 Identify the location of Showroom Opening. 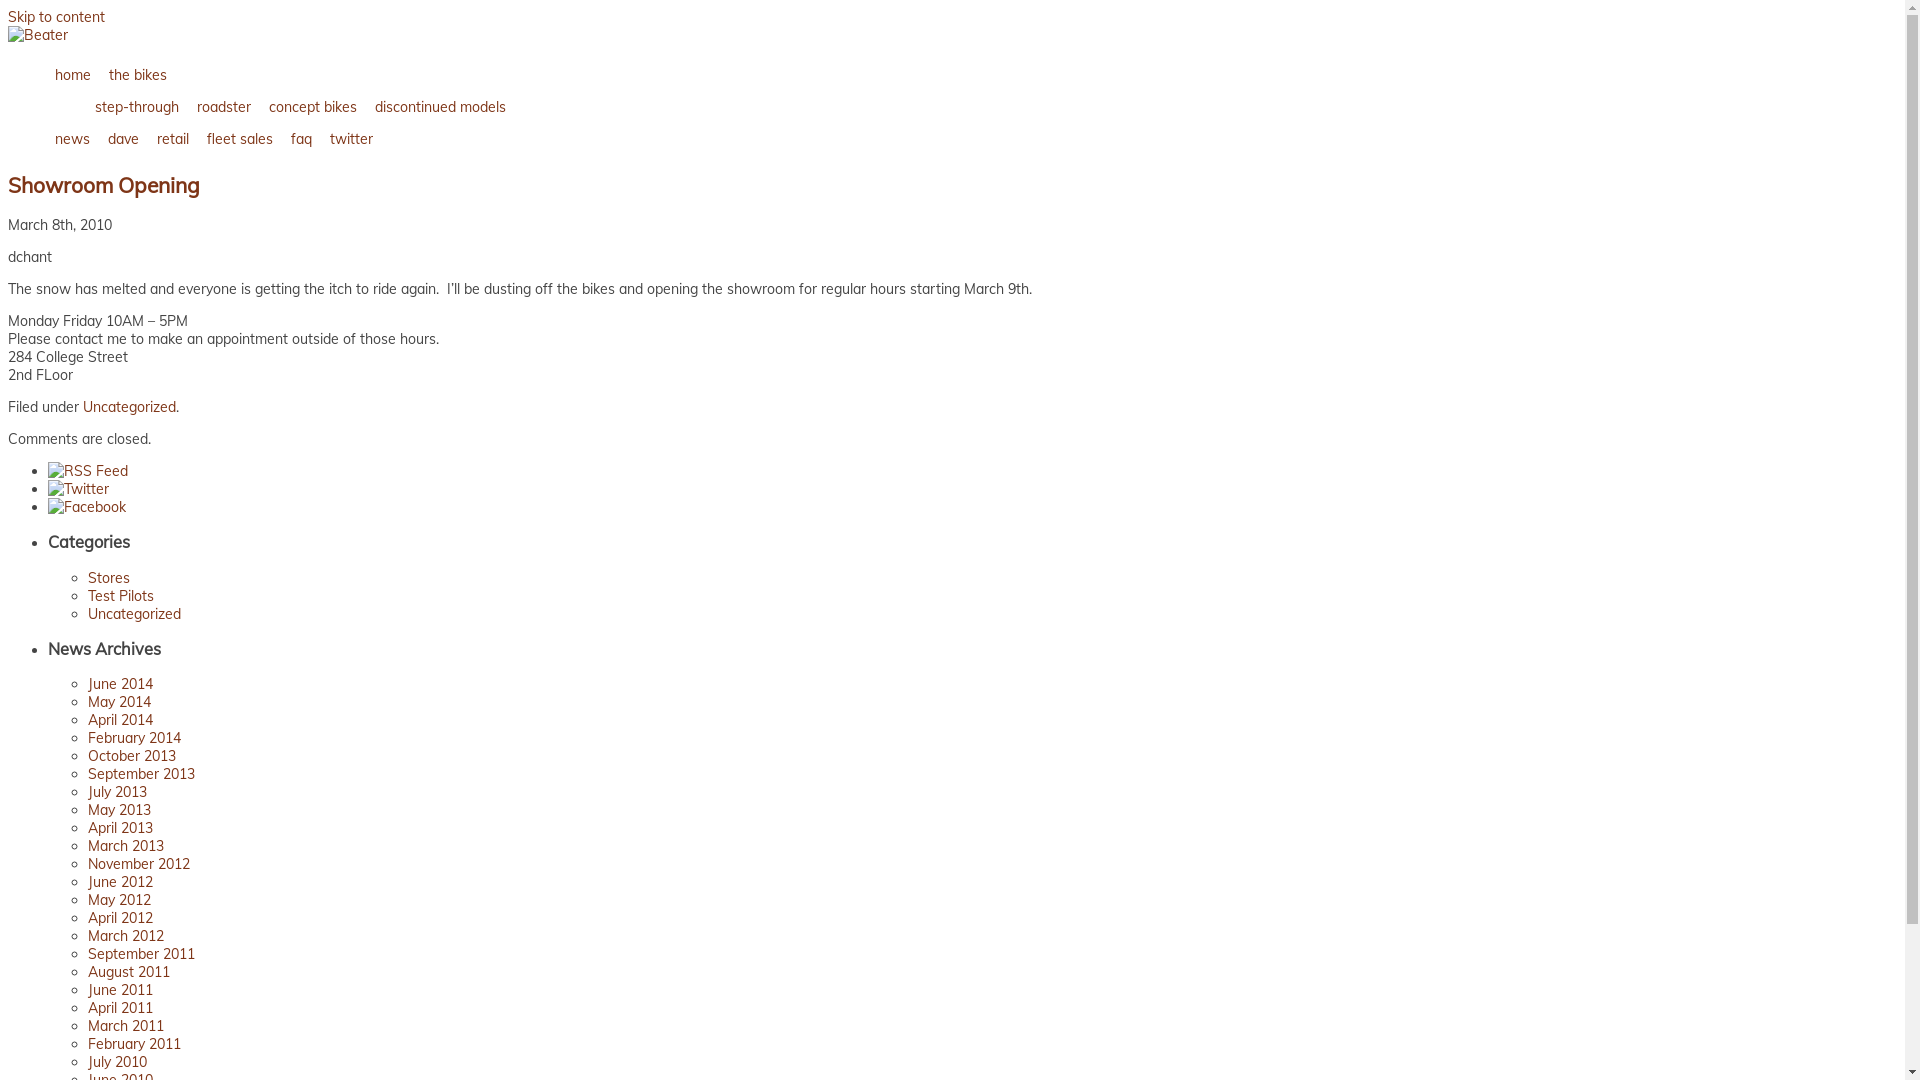
(104, 185).